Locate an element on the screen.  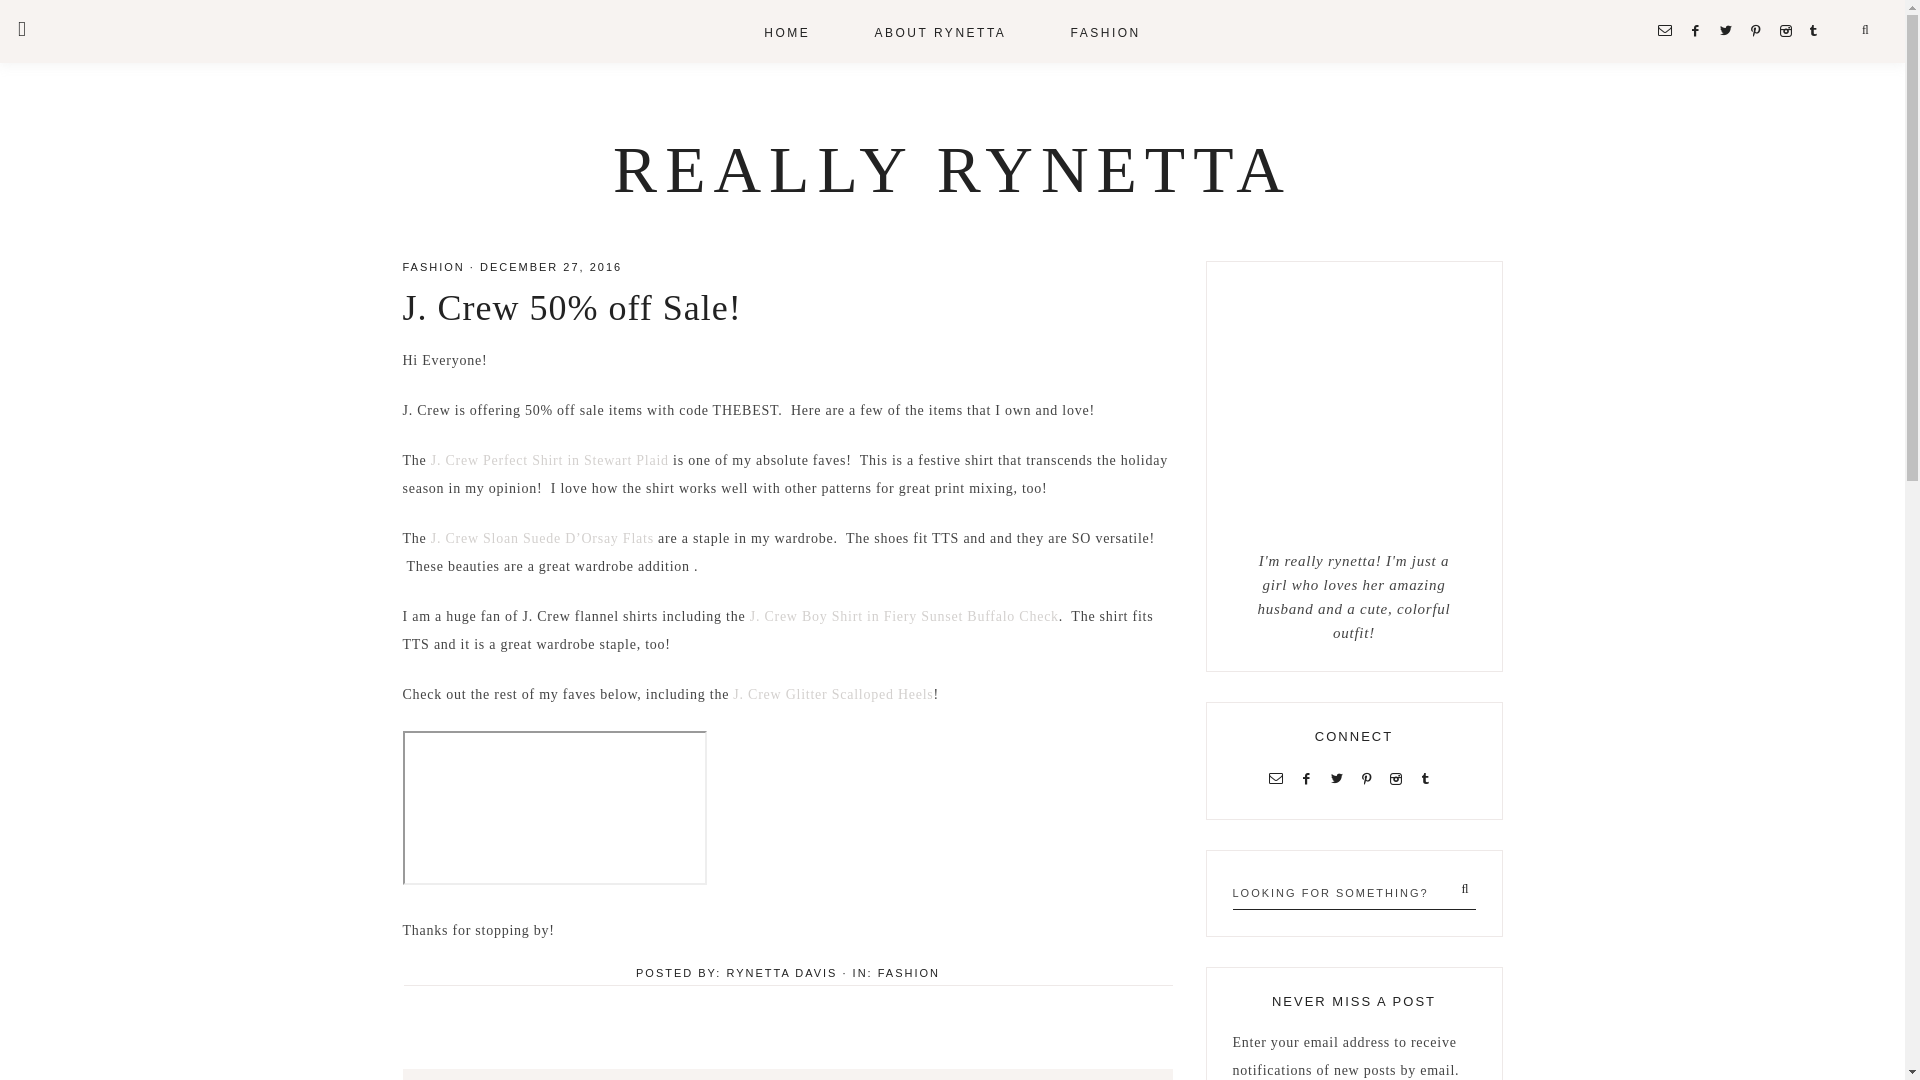
Instagram is located at coordinates (1790, 30).